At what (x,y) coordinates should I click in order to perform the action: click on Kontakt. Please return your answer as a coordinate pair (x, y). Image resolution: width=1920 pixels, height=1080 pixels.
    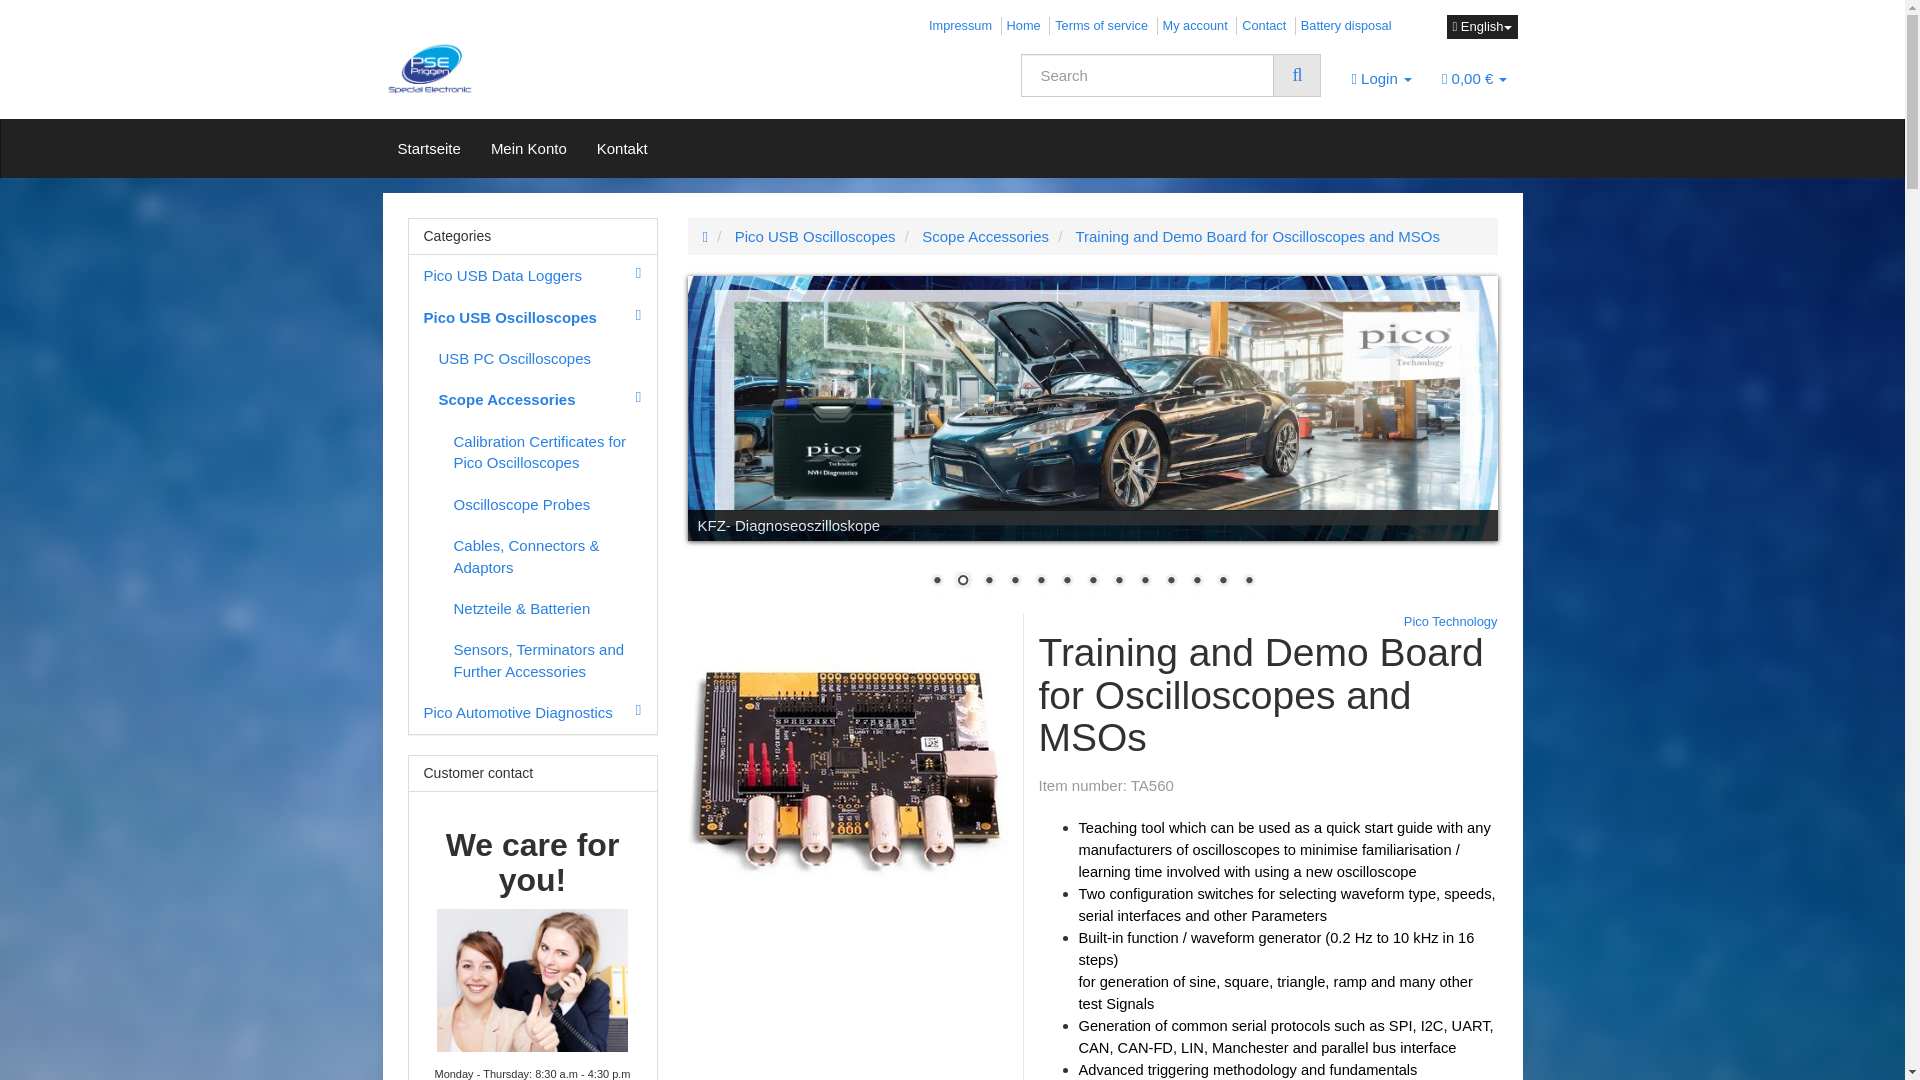
    Looking at the image, I should click on (622, 148).